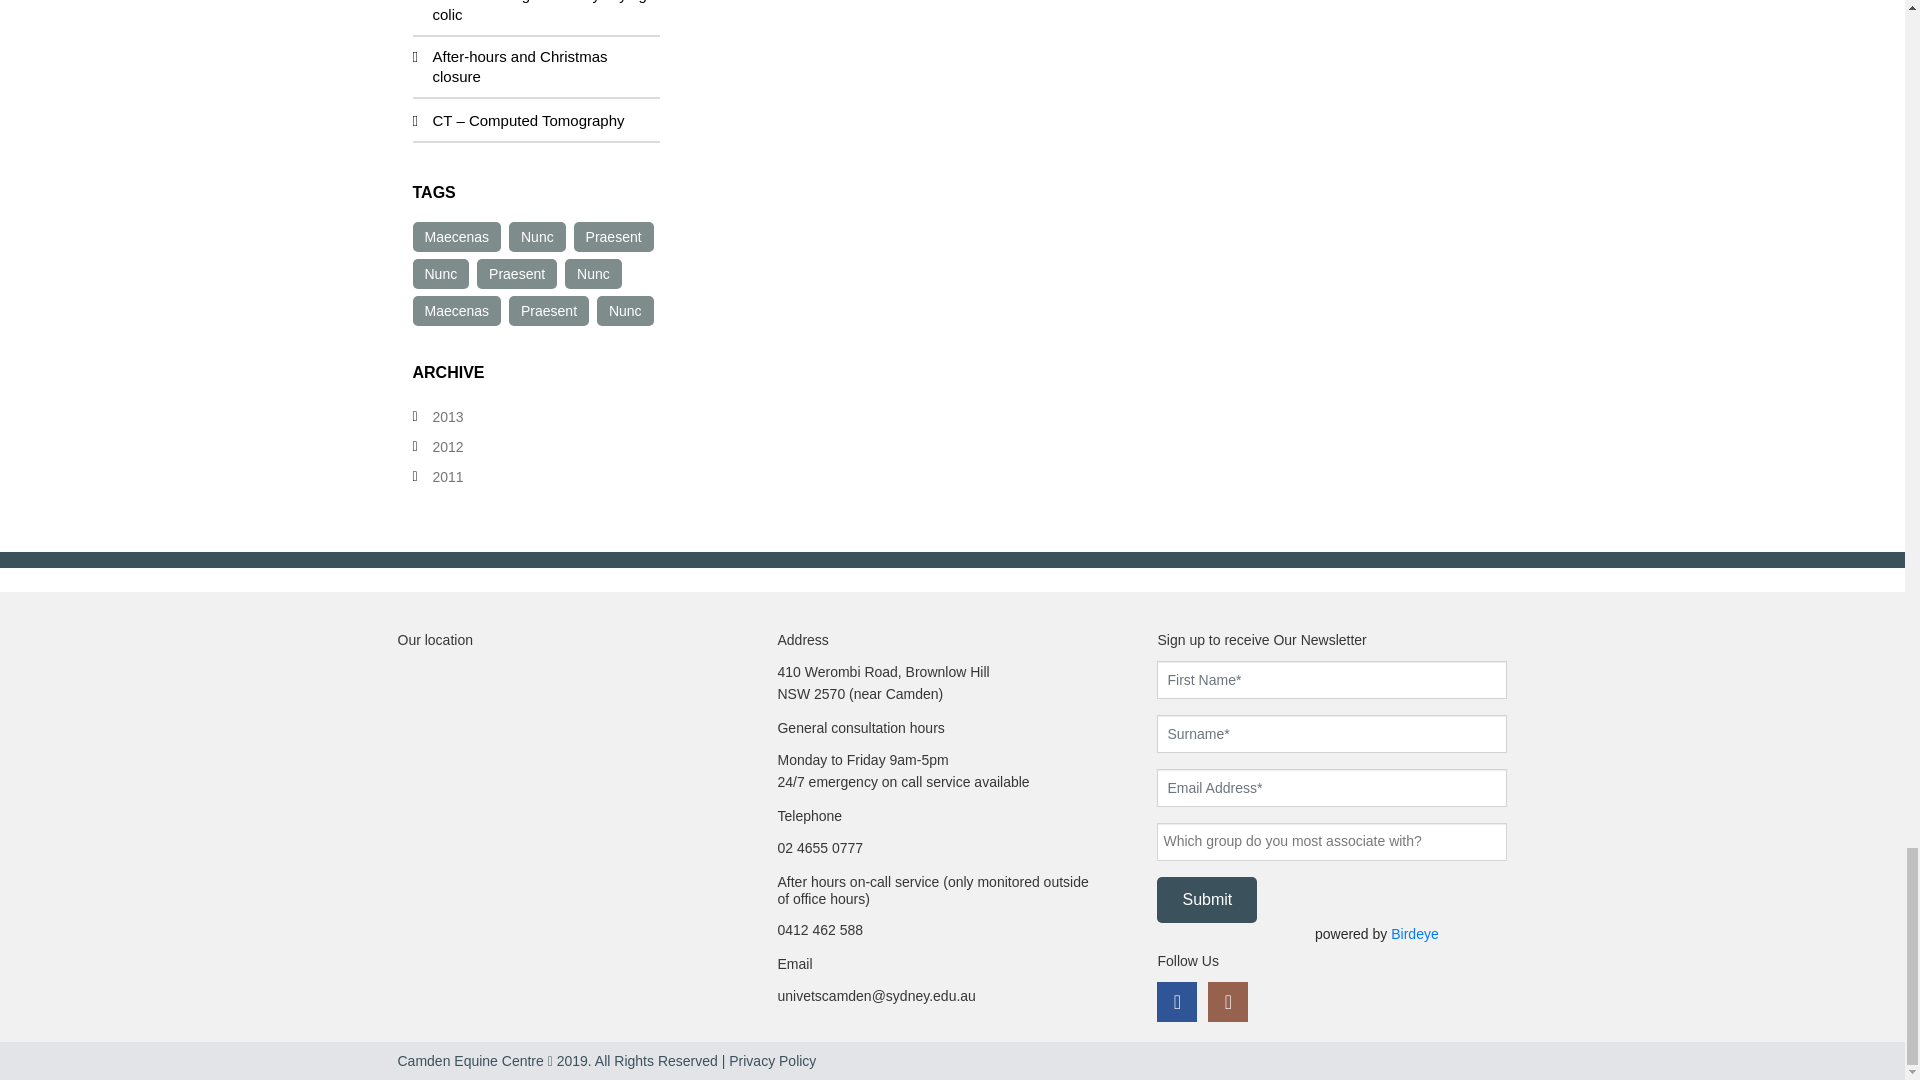 This screenshot has height=1080, width=1920. What do you see at coordinates (519, 66) in the screenshot?
I see `After-hours and Christmas closure` at bounding box center [519, 66].